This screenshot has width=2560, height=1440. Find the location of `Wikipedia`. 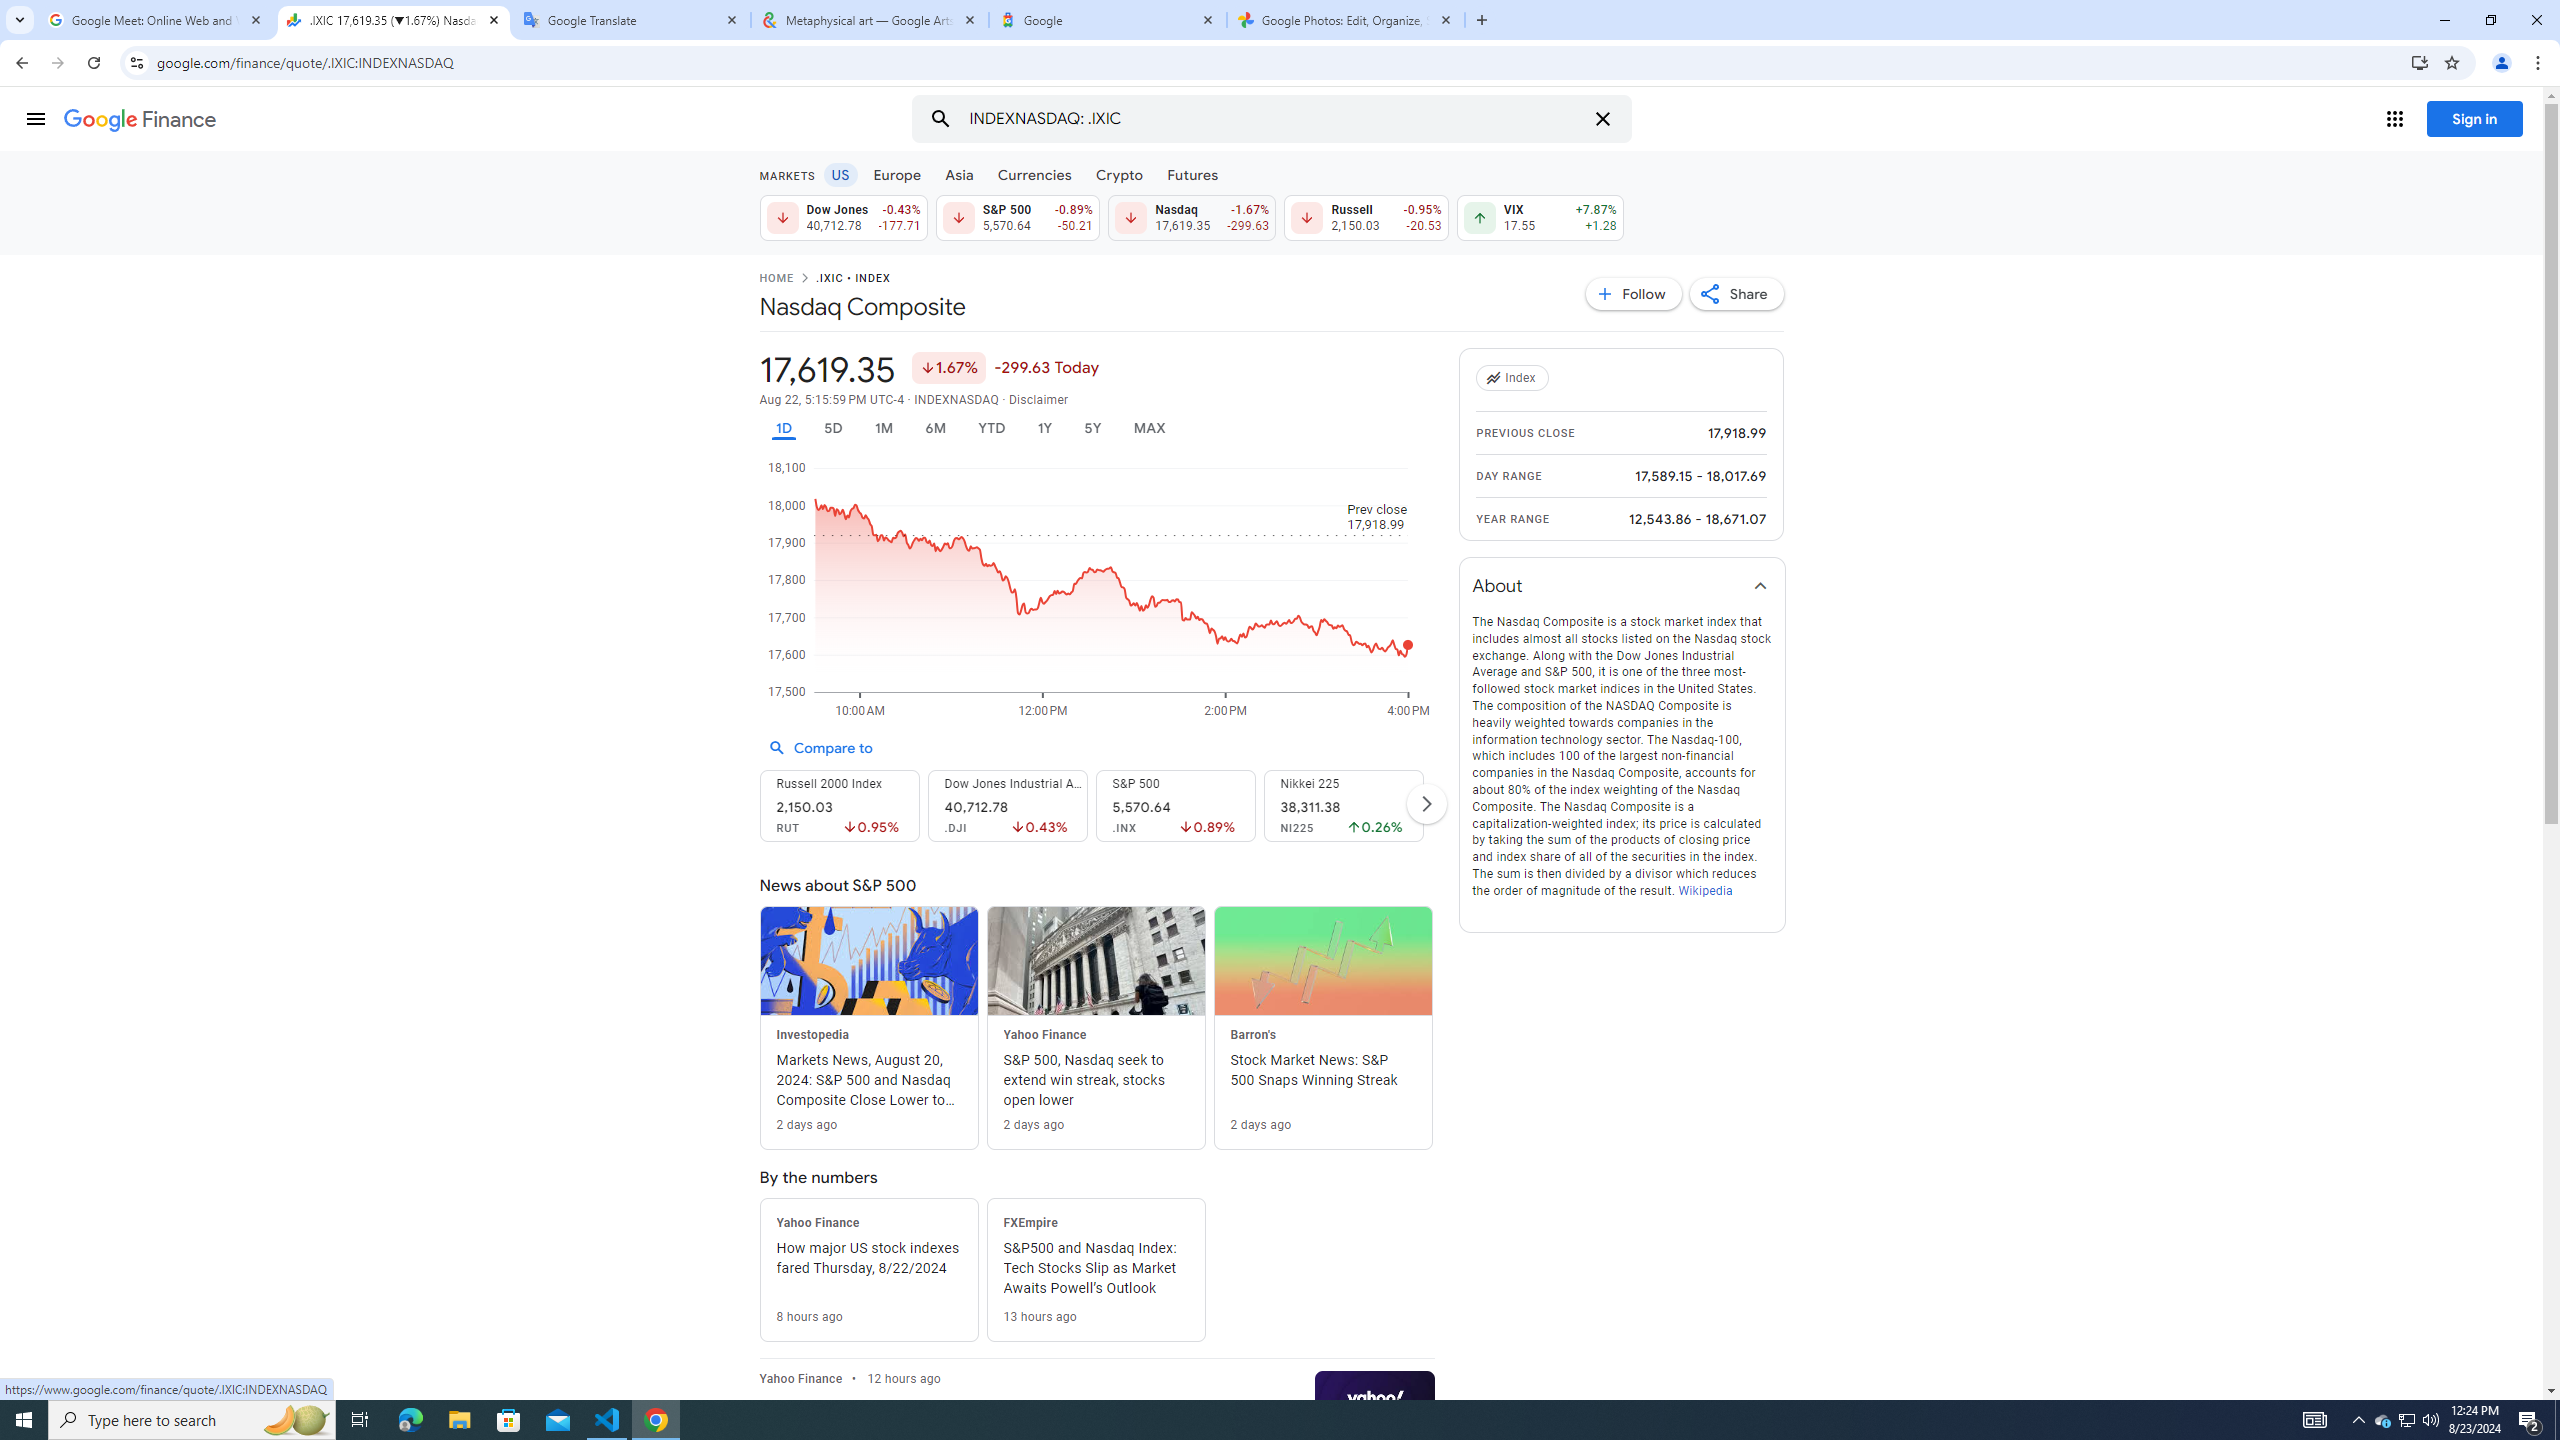

Wikipedia is located at coordinates (1704, 890).